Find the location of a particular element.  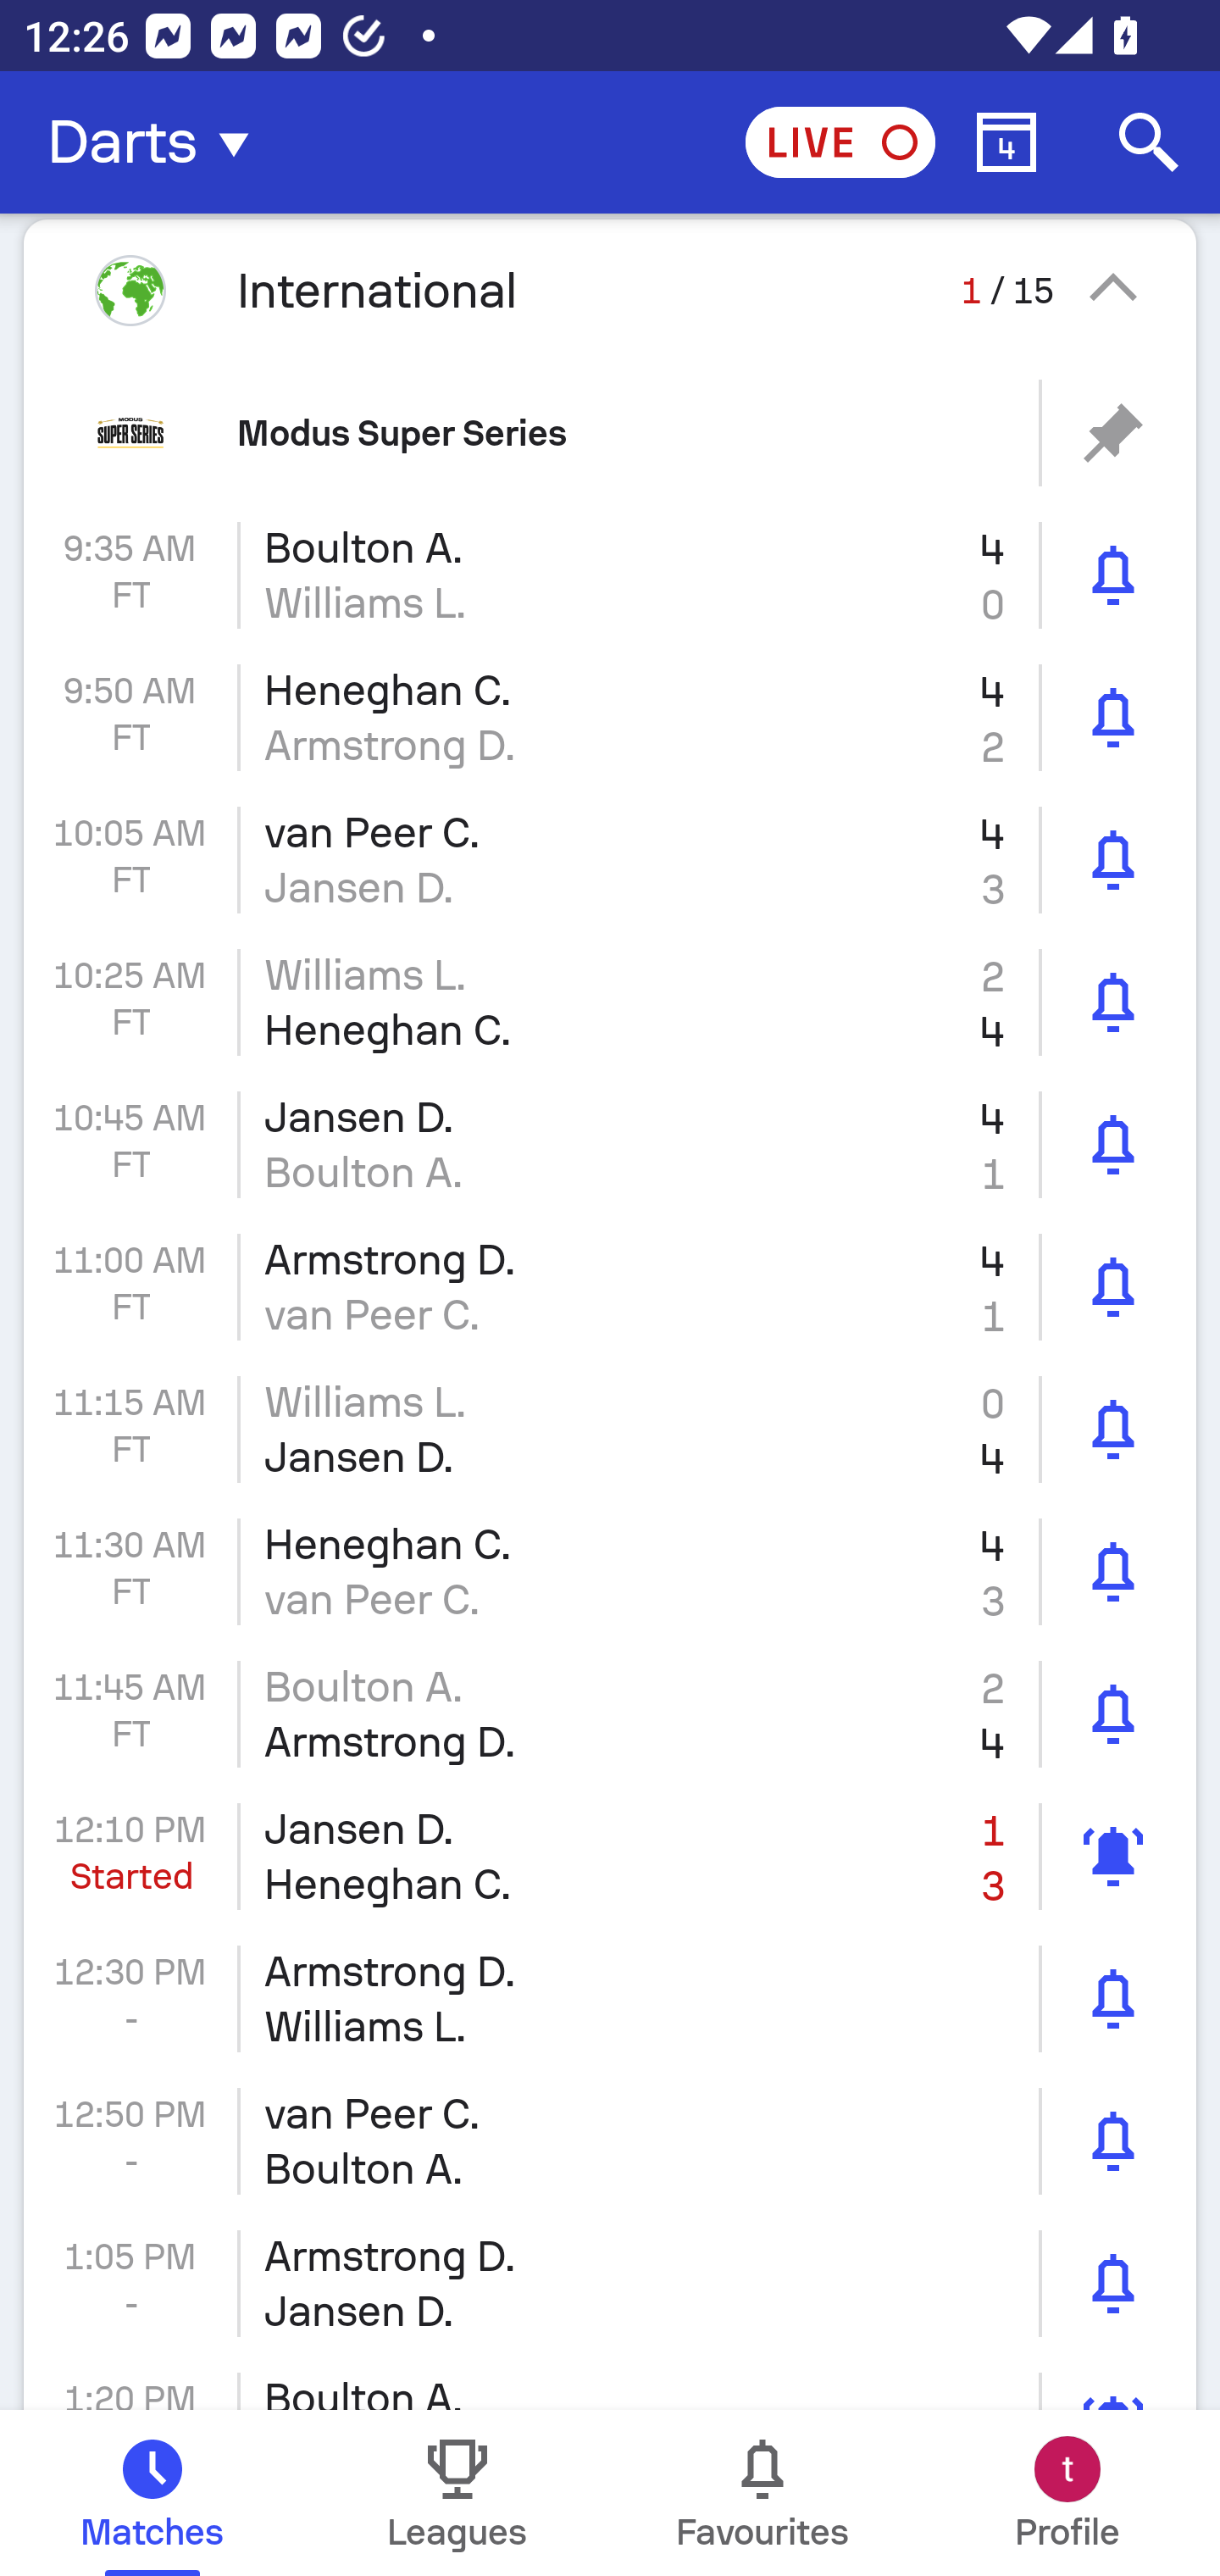

Darts is located at coordinates (158, 142).